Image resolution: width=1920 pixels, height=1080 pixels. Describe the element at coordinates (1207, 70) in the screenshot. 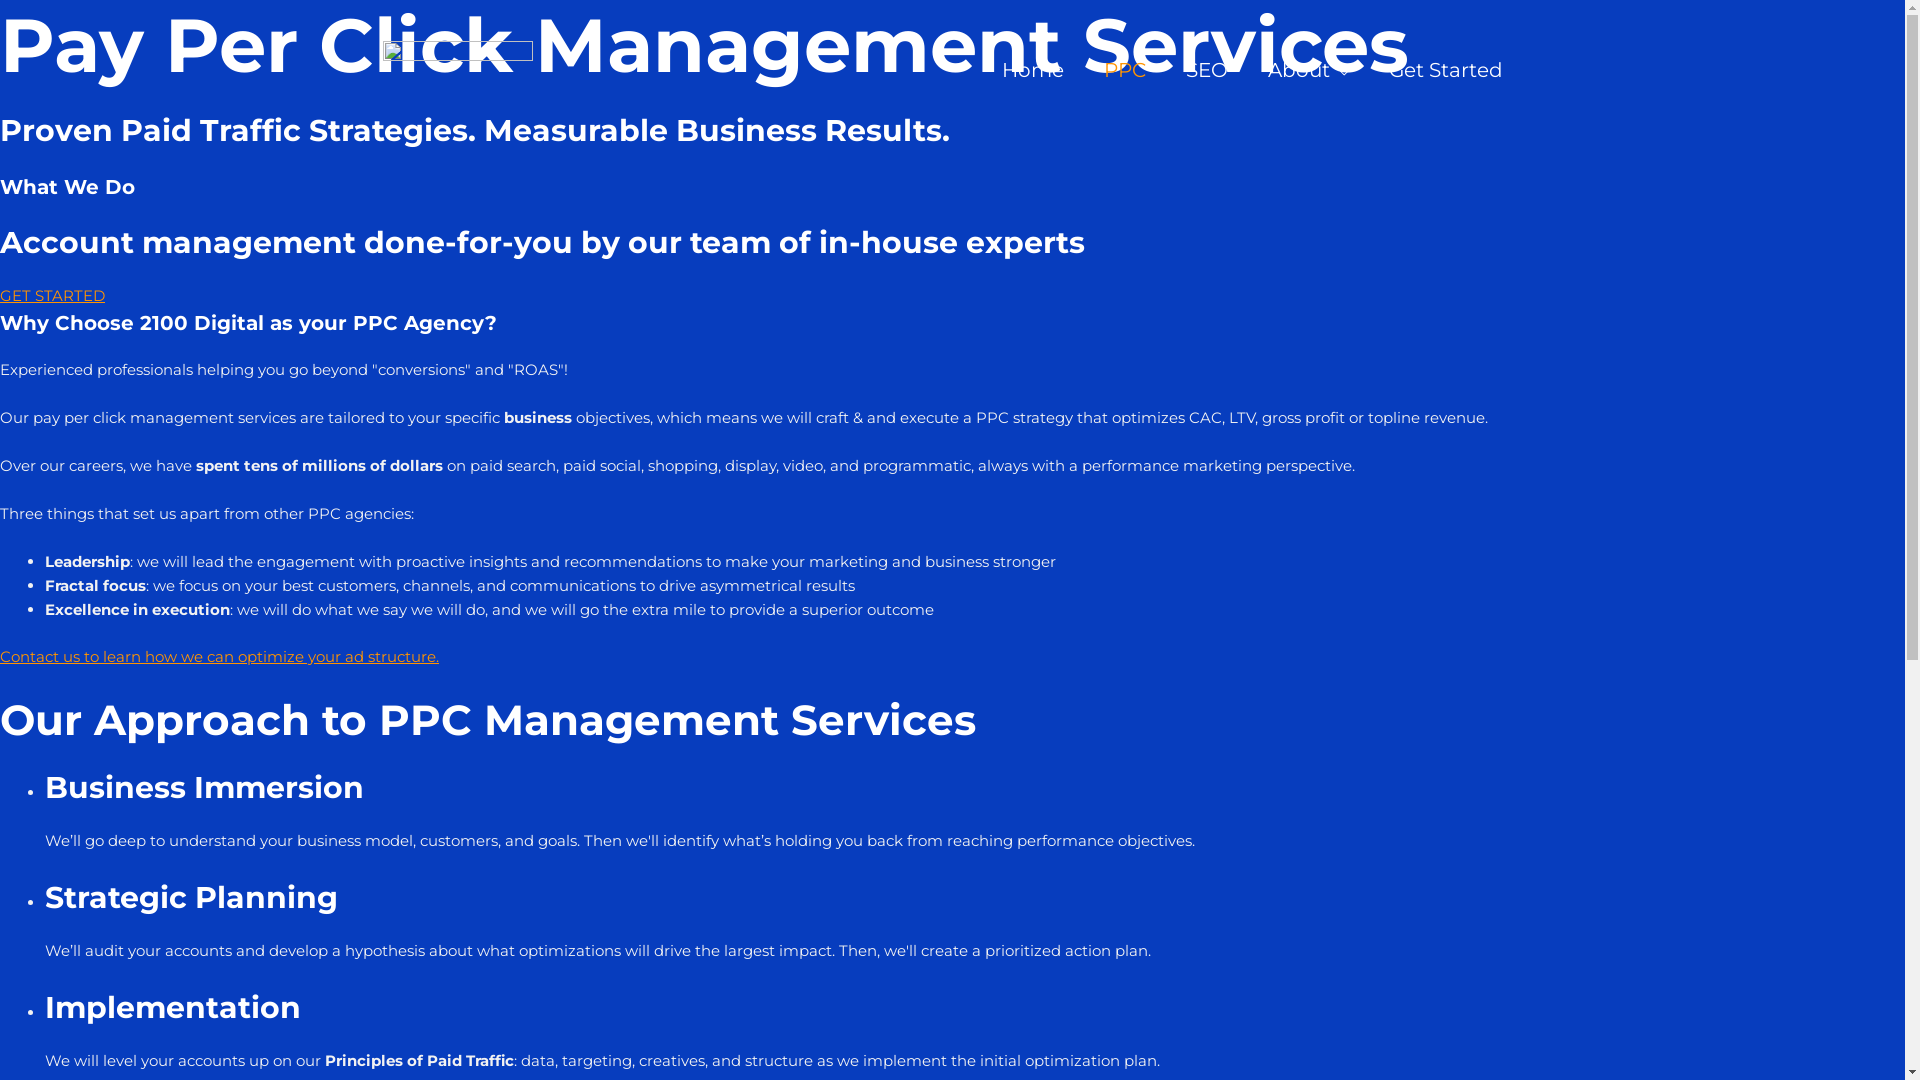

I see `SEO` at that location.